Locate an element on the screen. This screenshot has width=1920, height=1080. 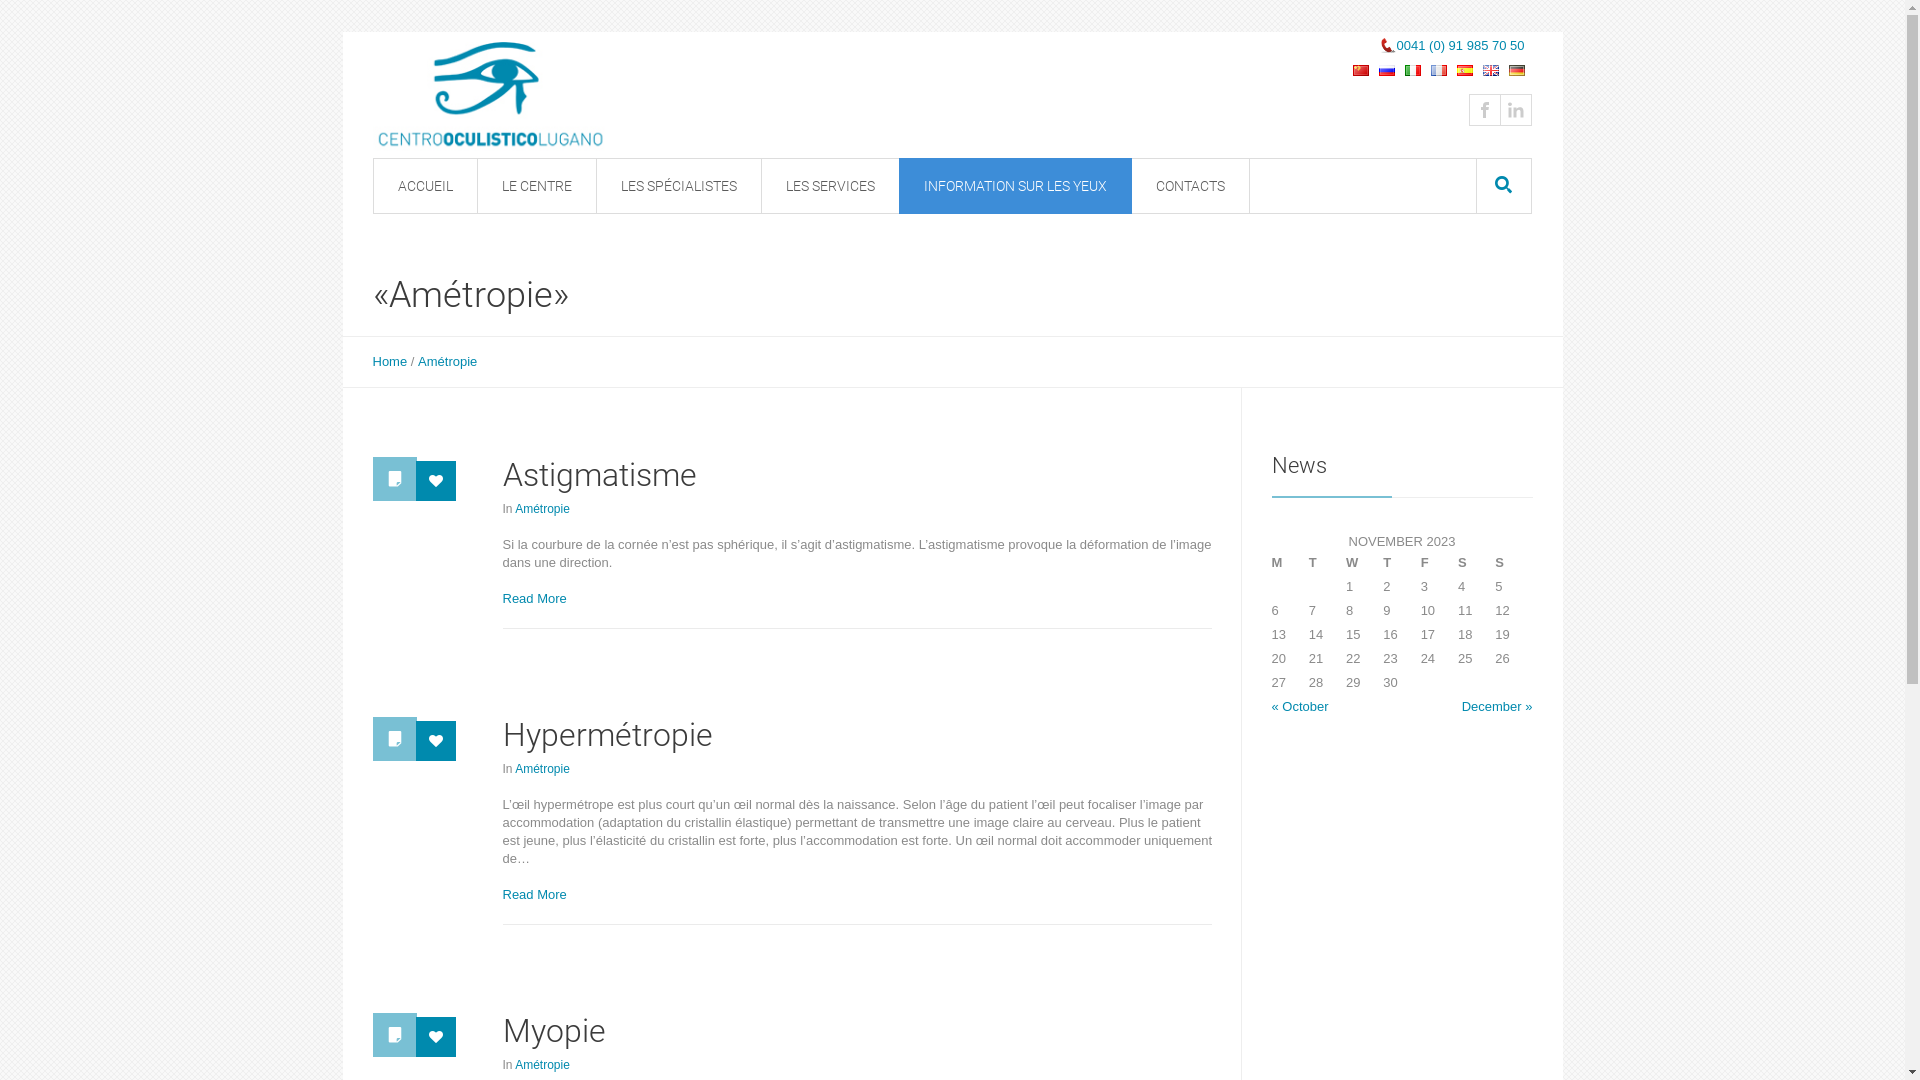
# is located at coordinates (1485, 110).